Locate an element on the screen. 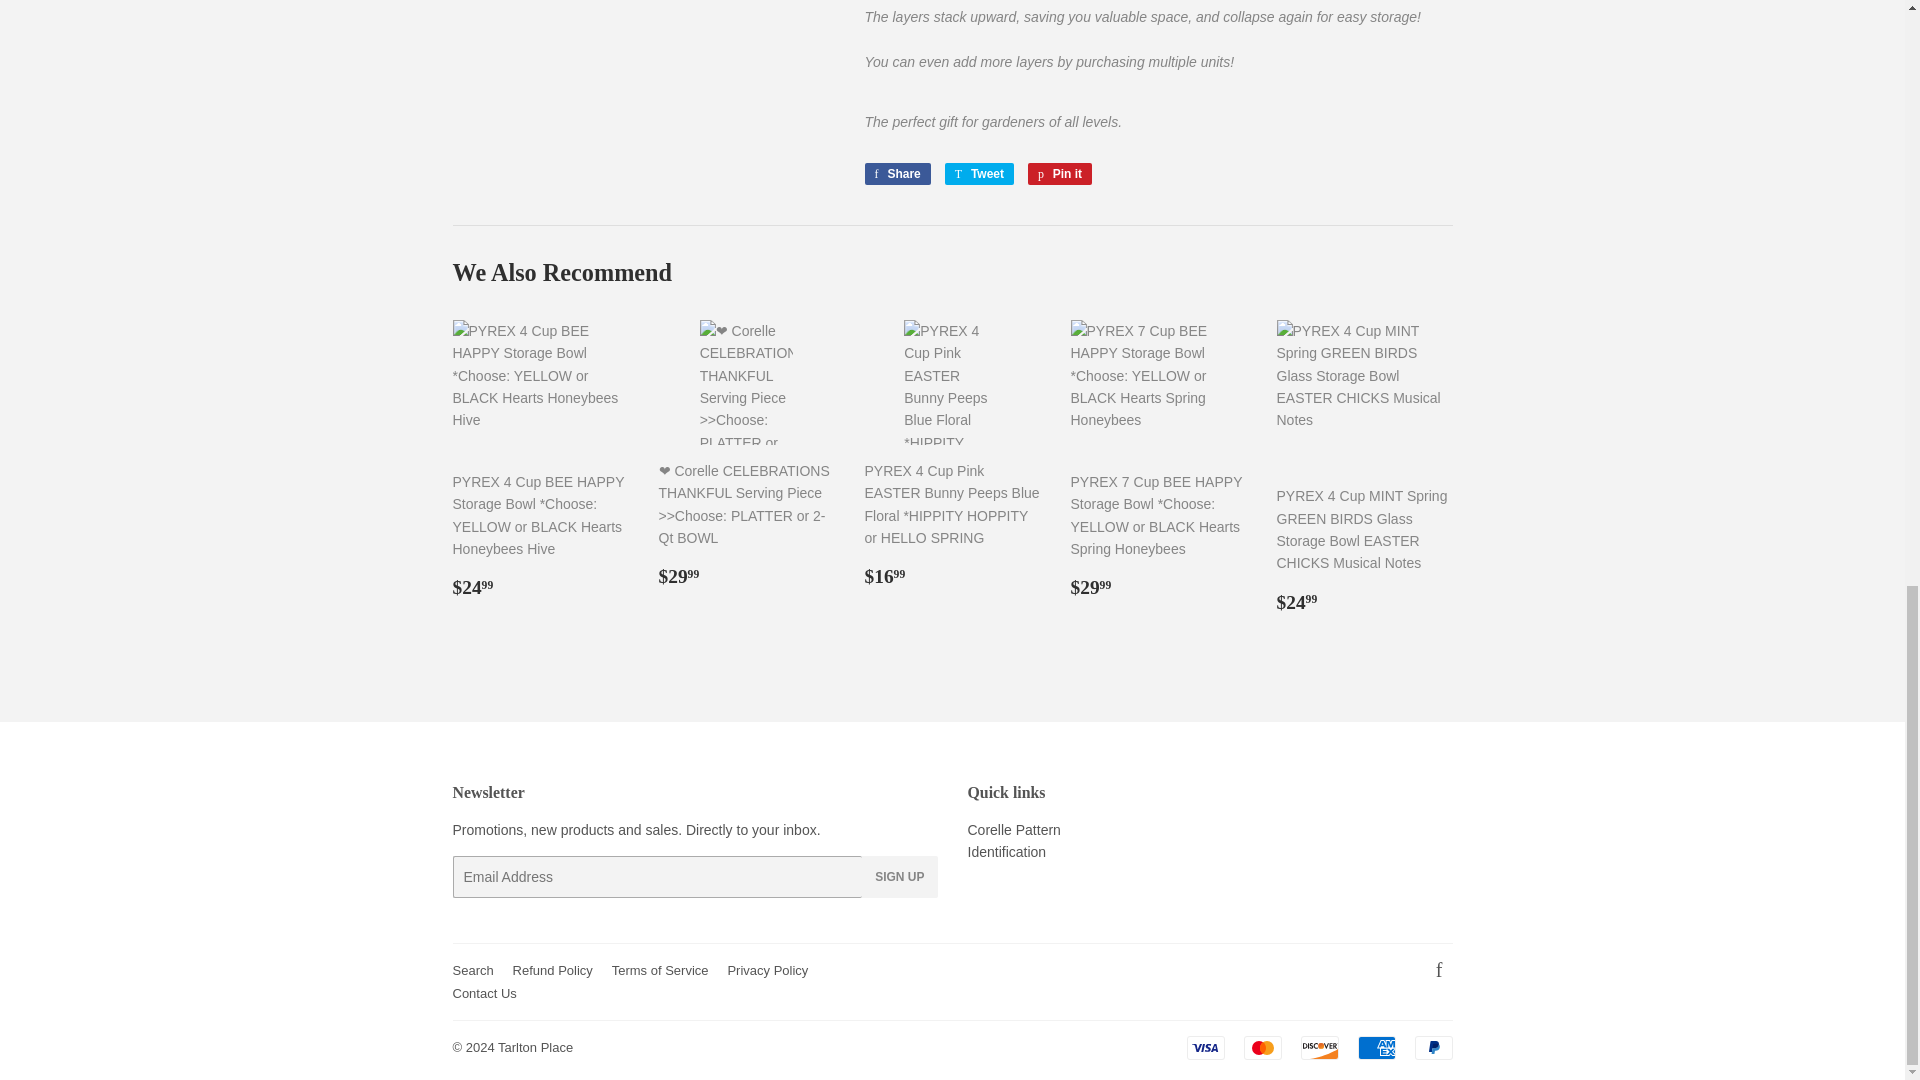 This screenshot has height=1080, width=1920. PayPal is located at coordinates (1432, 1047).